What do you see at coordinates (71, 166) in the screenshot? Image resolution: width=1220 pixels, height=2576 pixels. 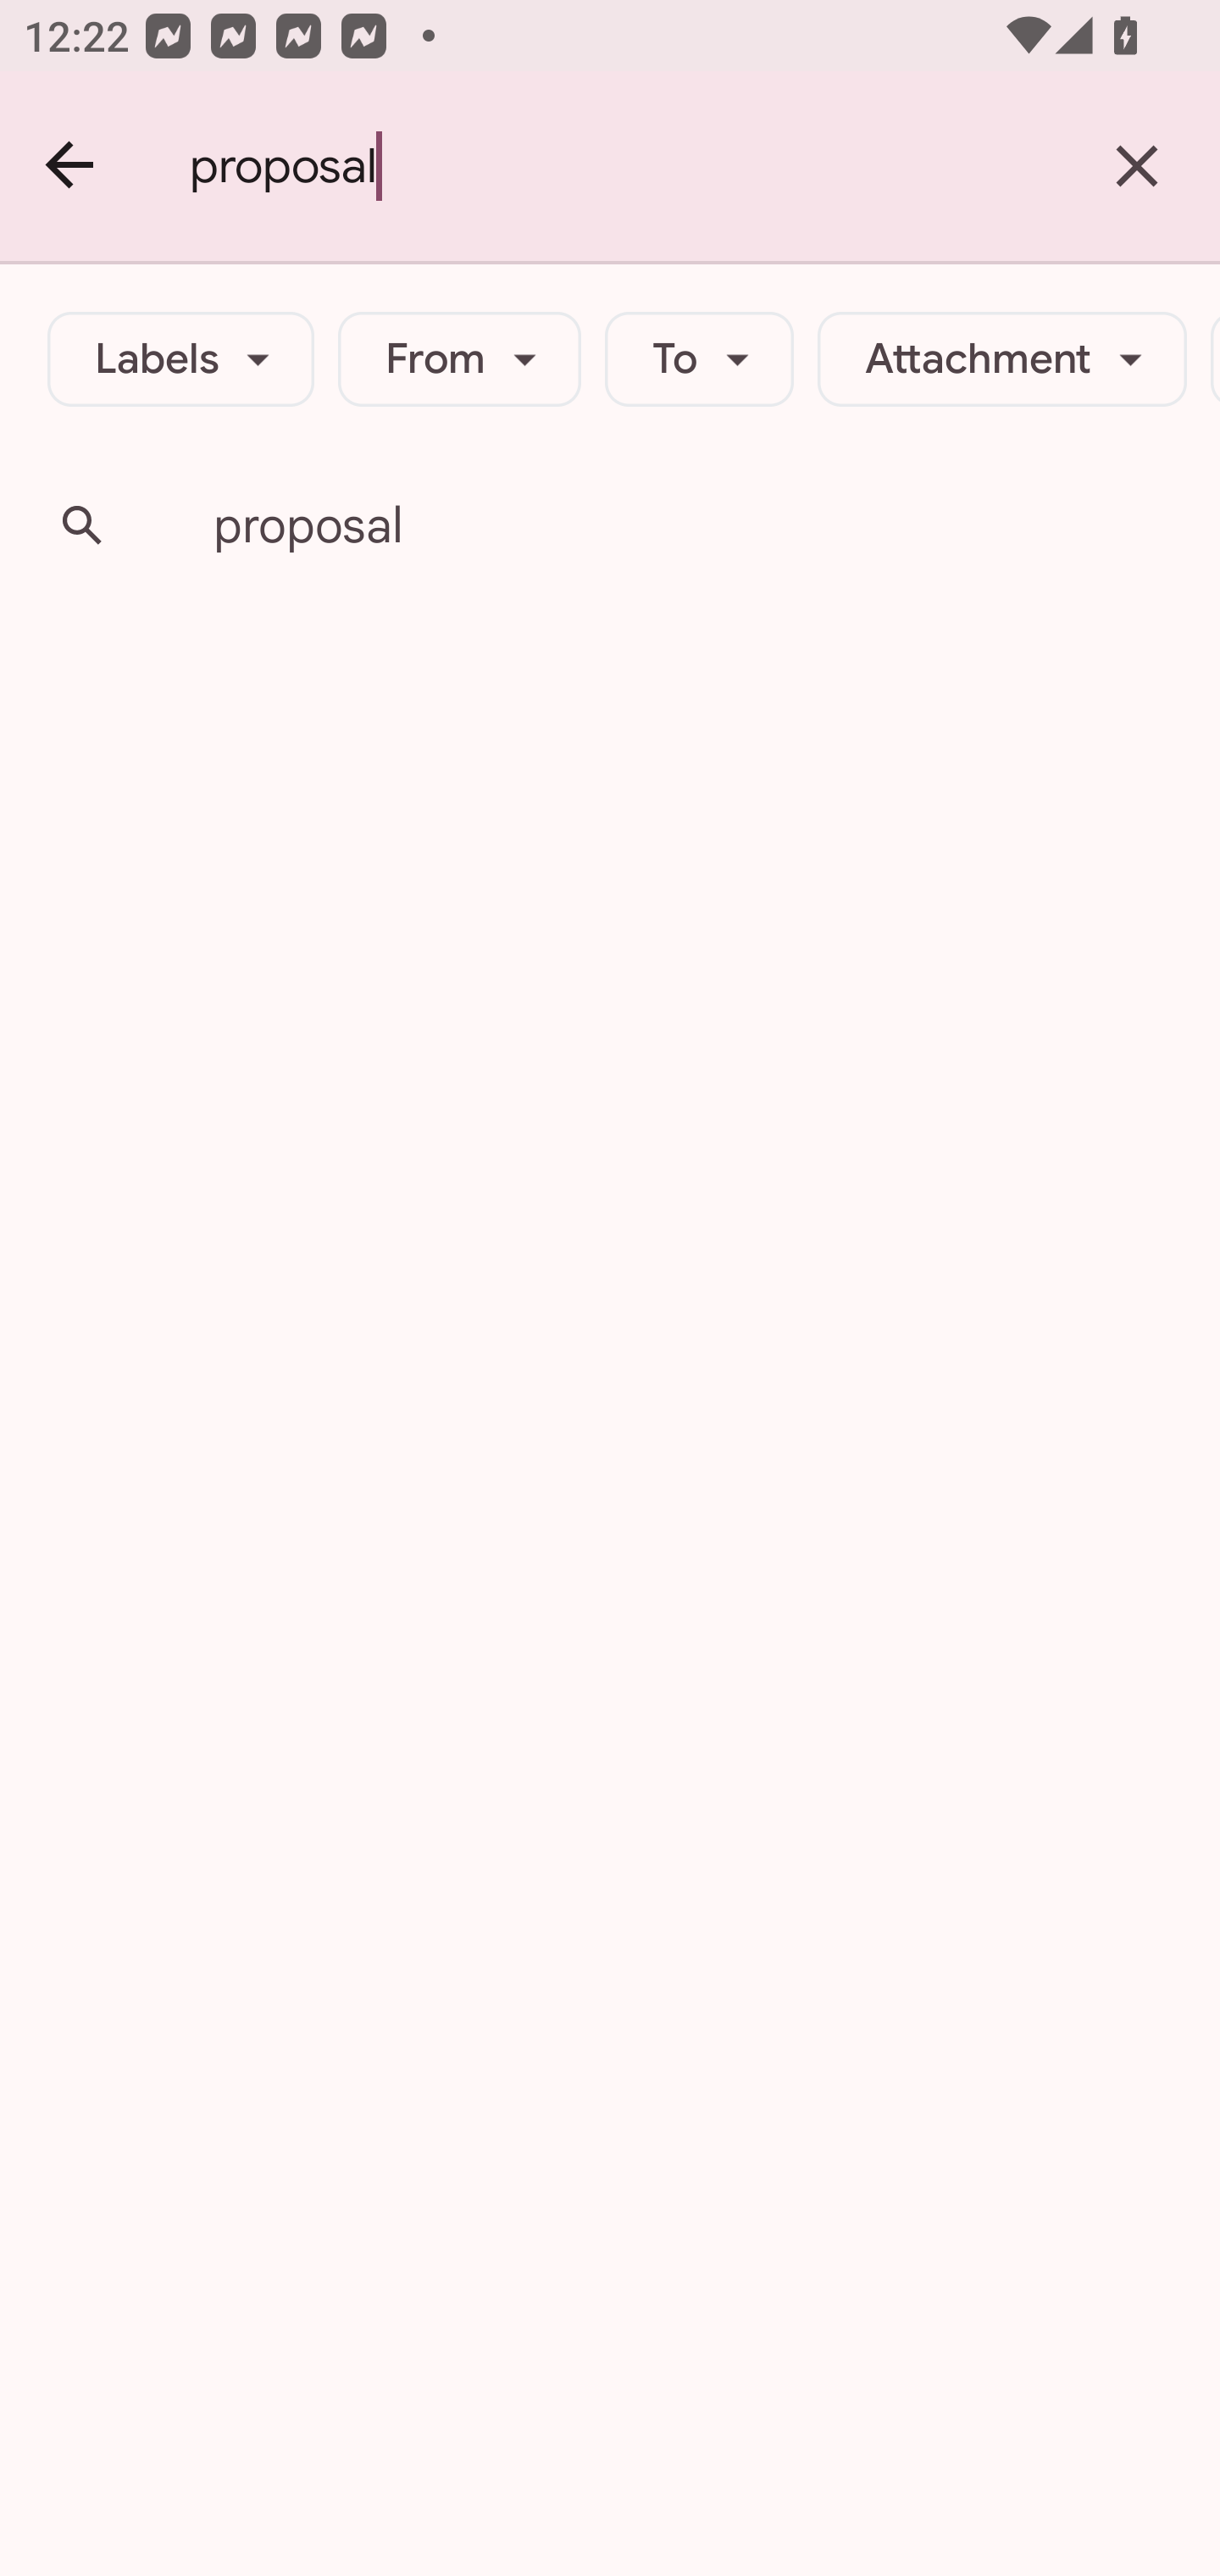 I see `Back` at bounding box center [71, 166].